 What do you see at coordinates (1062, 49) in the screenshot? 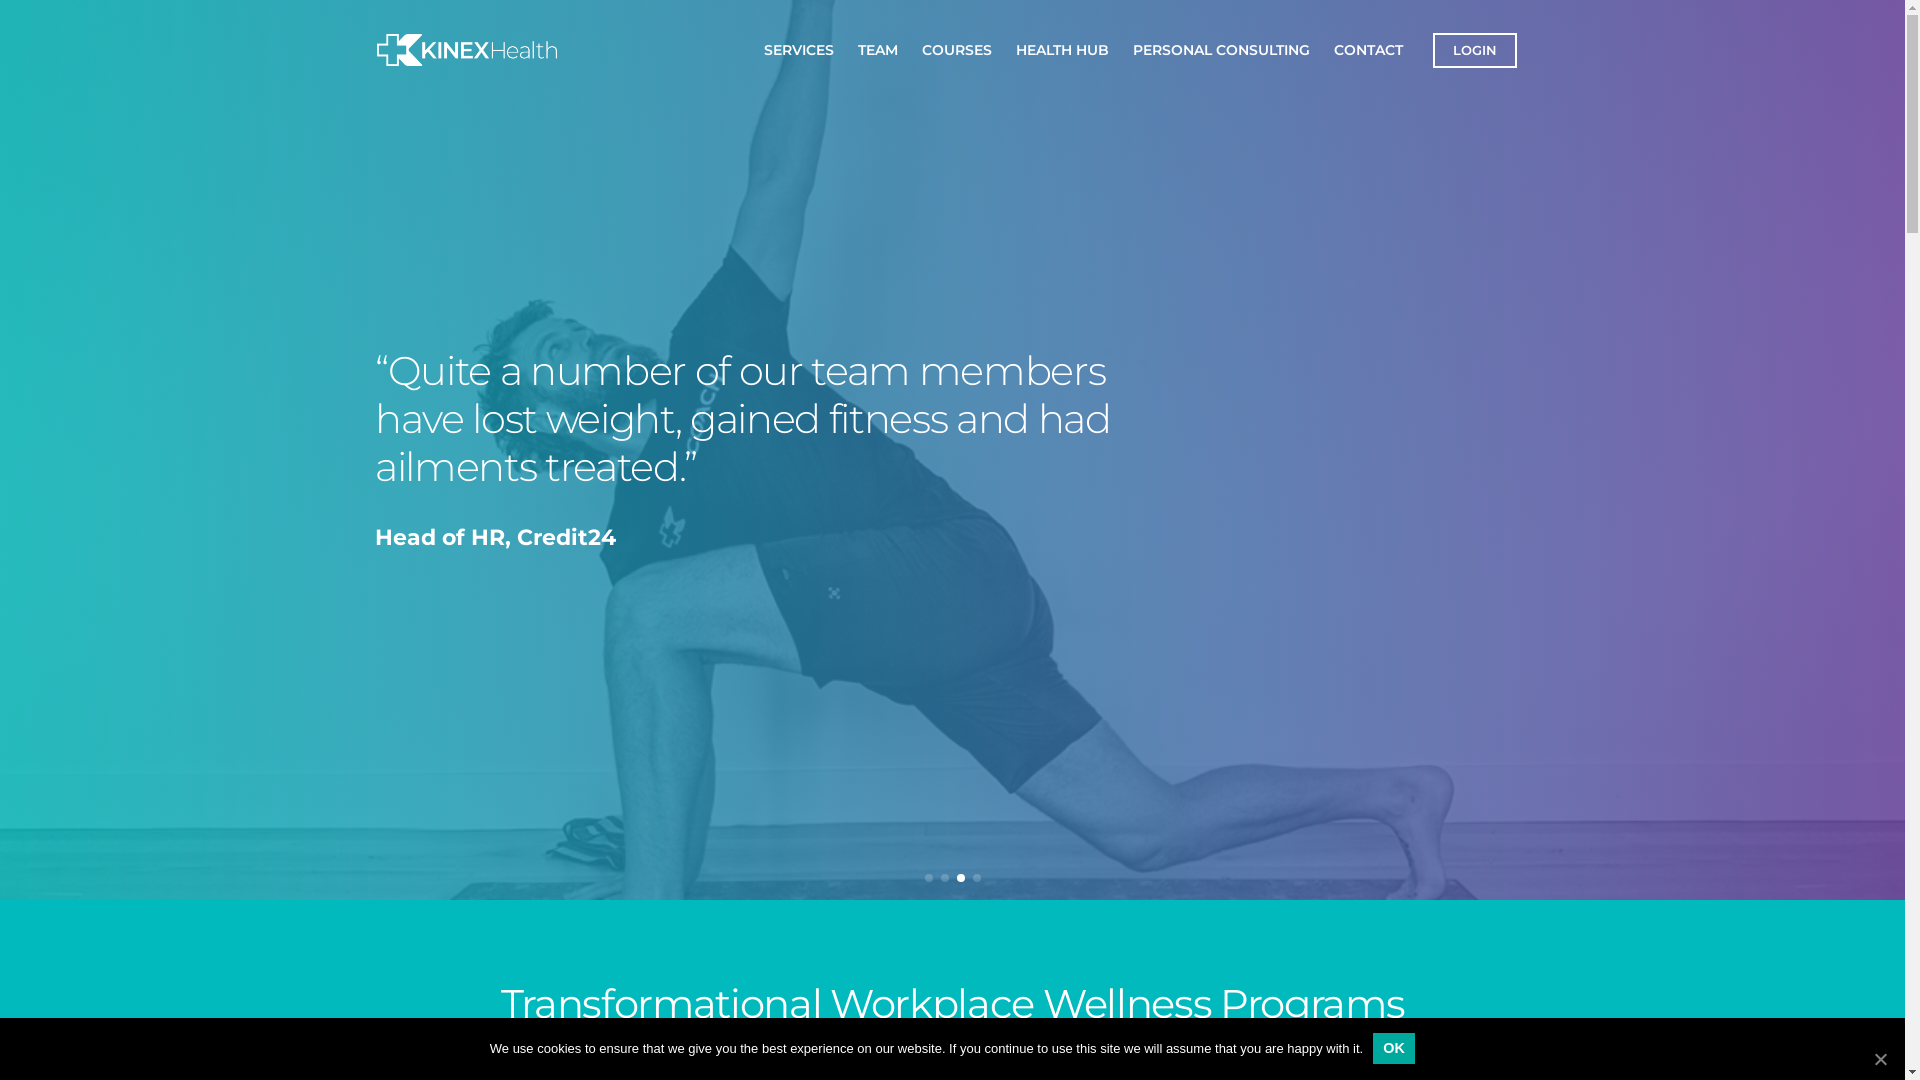
I see `HEALTH HUB` at bounding box center [1062, 49].